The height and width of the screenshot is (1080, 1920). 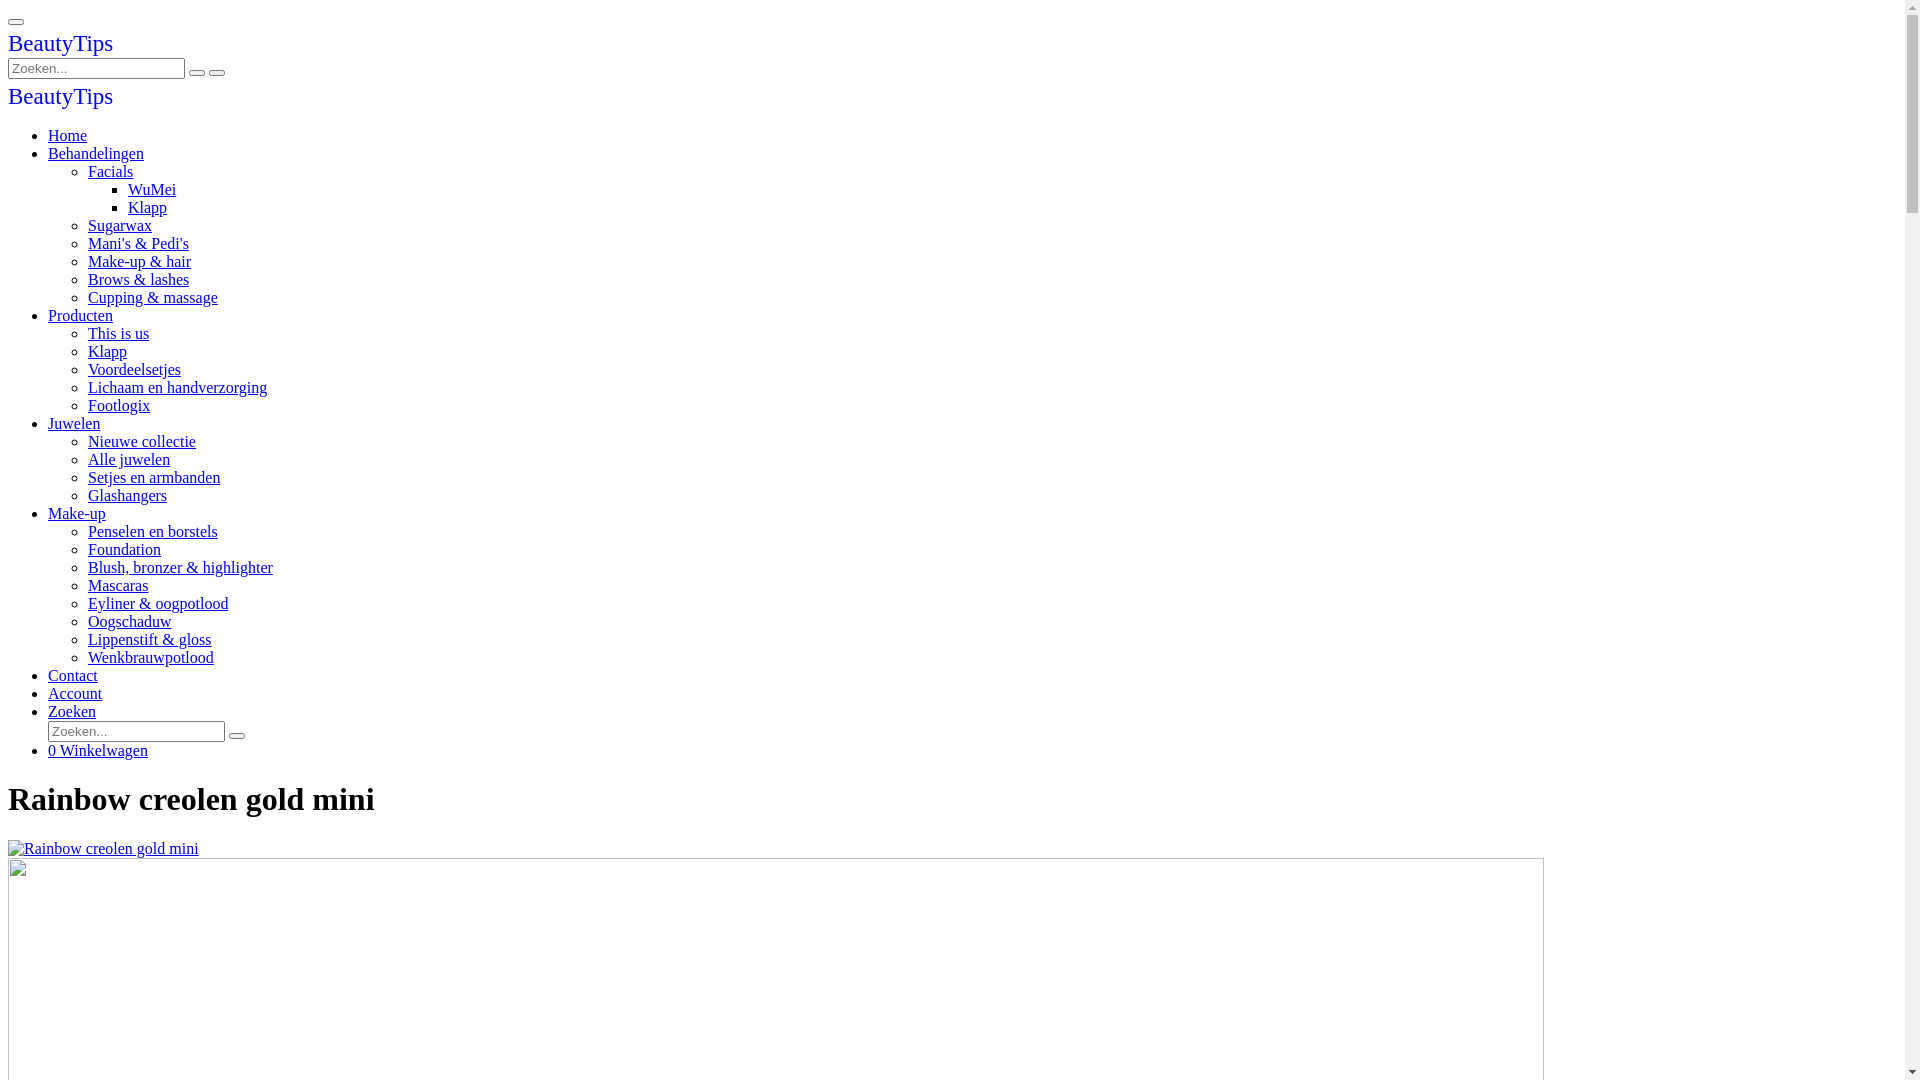 What do you see at coordinates (77, 514) in the screenshot?
I see `Make-up` at bounding box center [77, 514].